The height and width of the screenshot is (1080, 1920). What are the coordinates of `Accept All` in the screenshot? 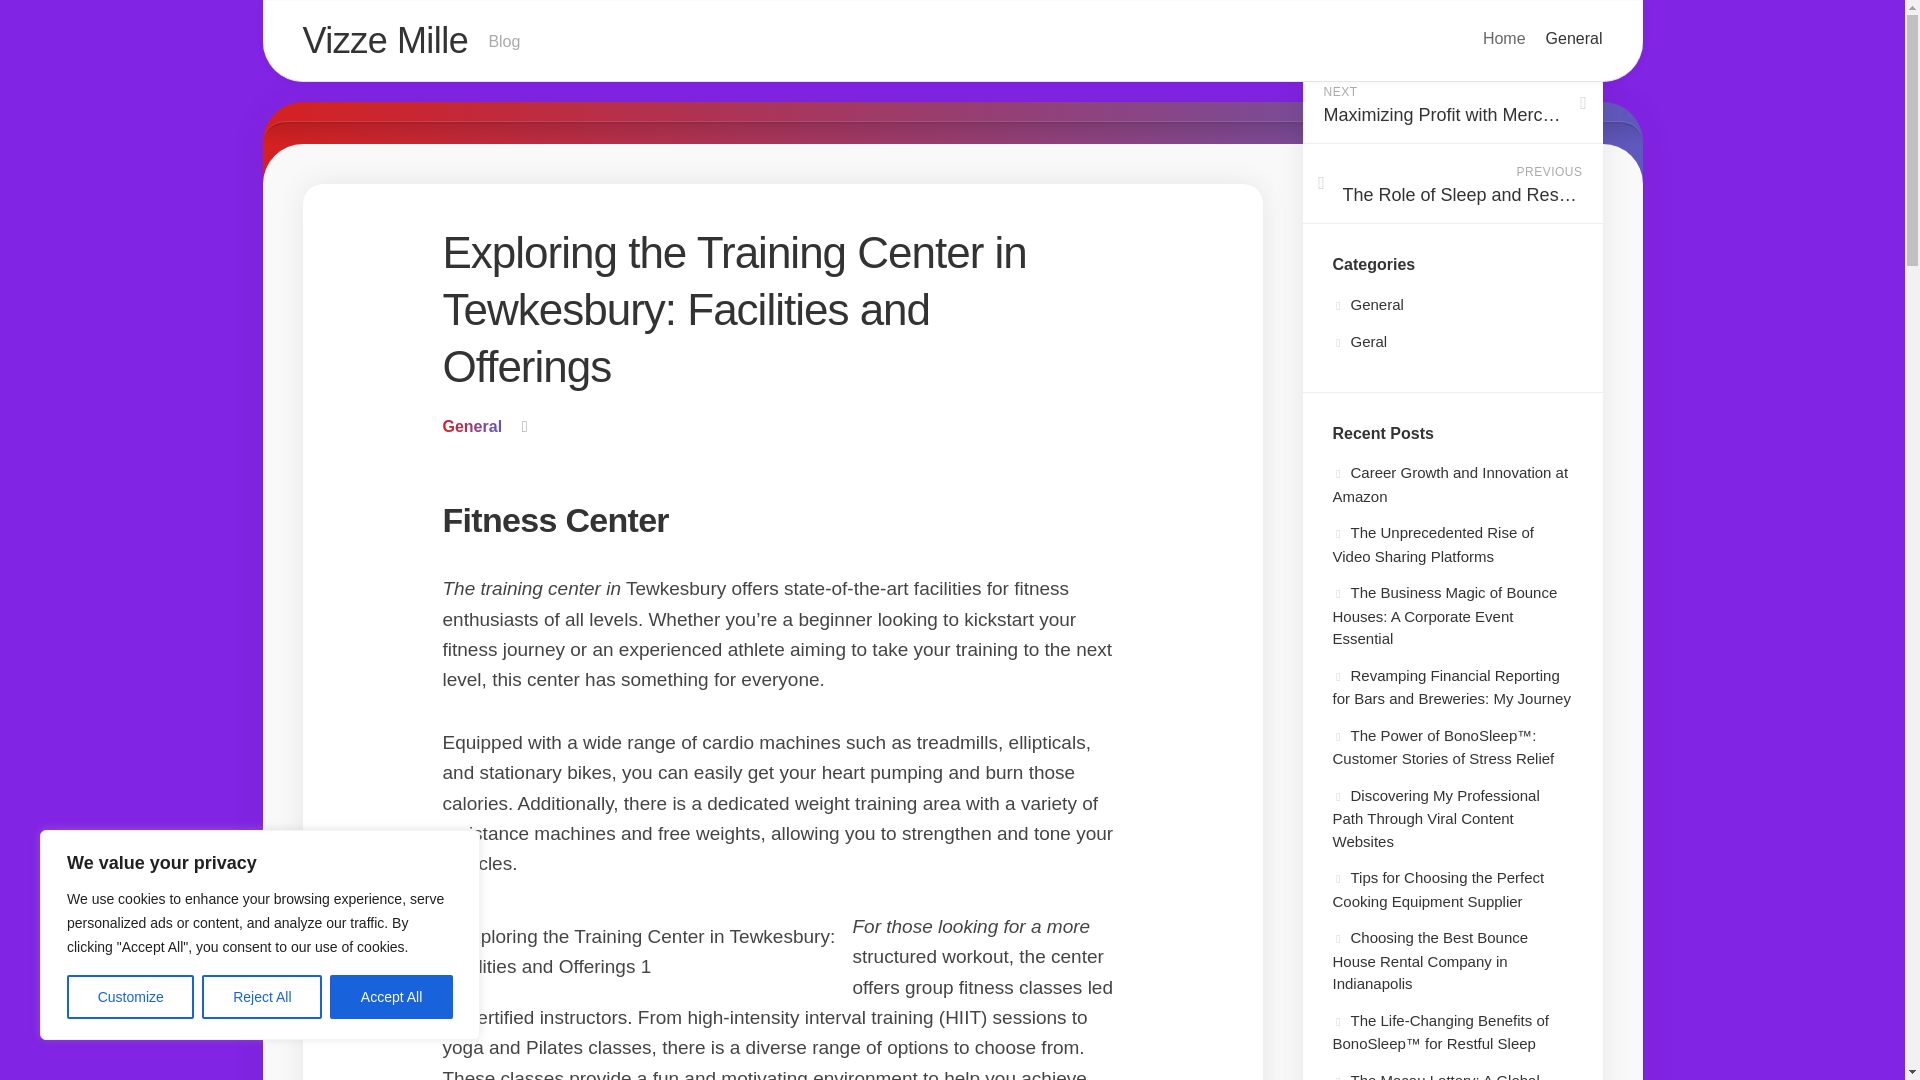 It's located at (392, 997).